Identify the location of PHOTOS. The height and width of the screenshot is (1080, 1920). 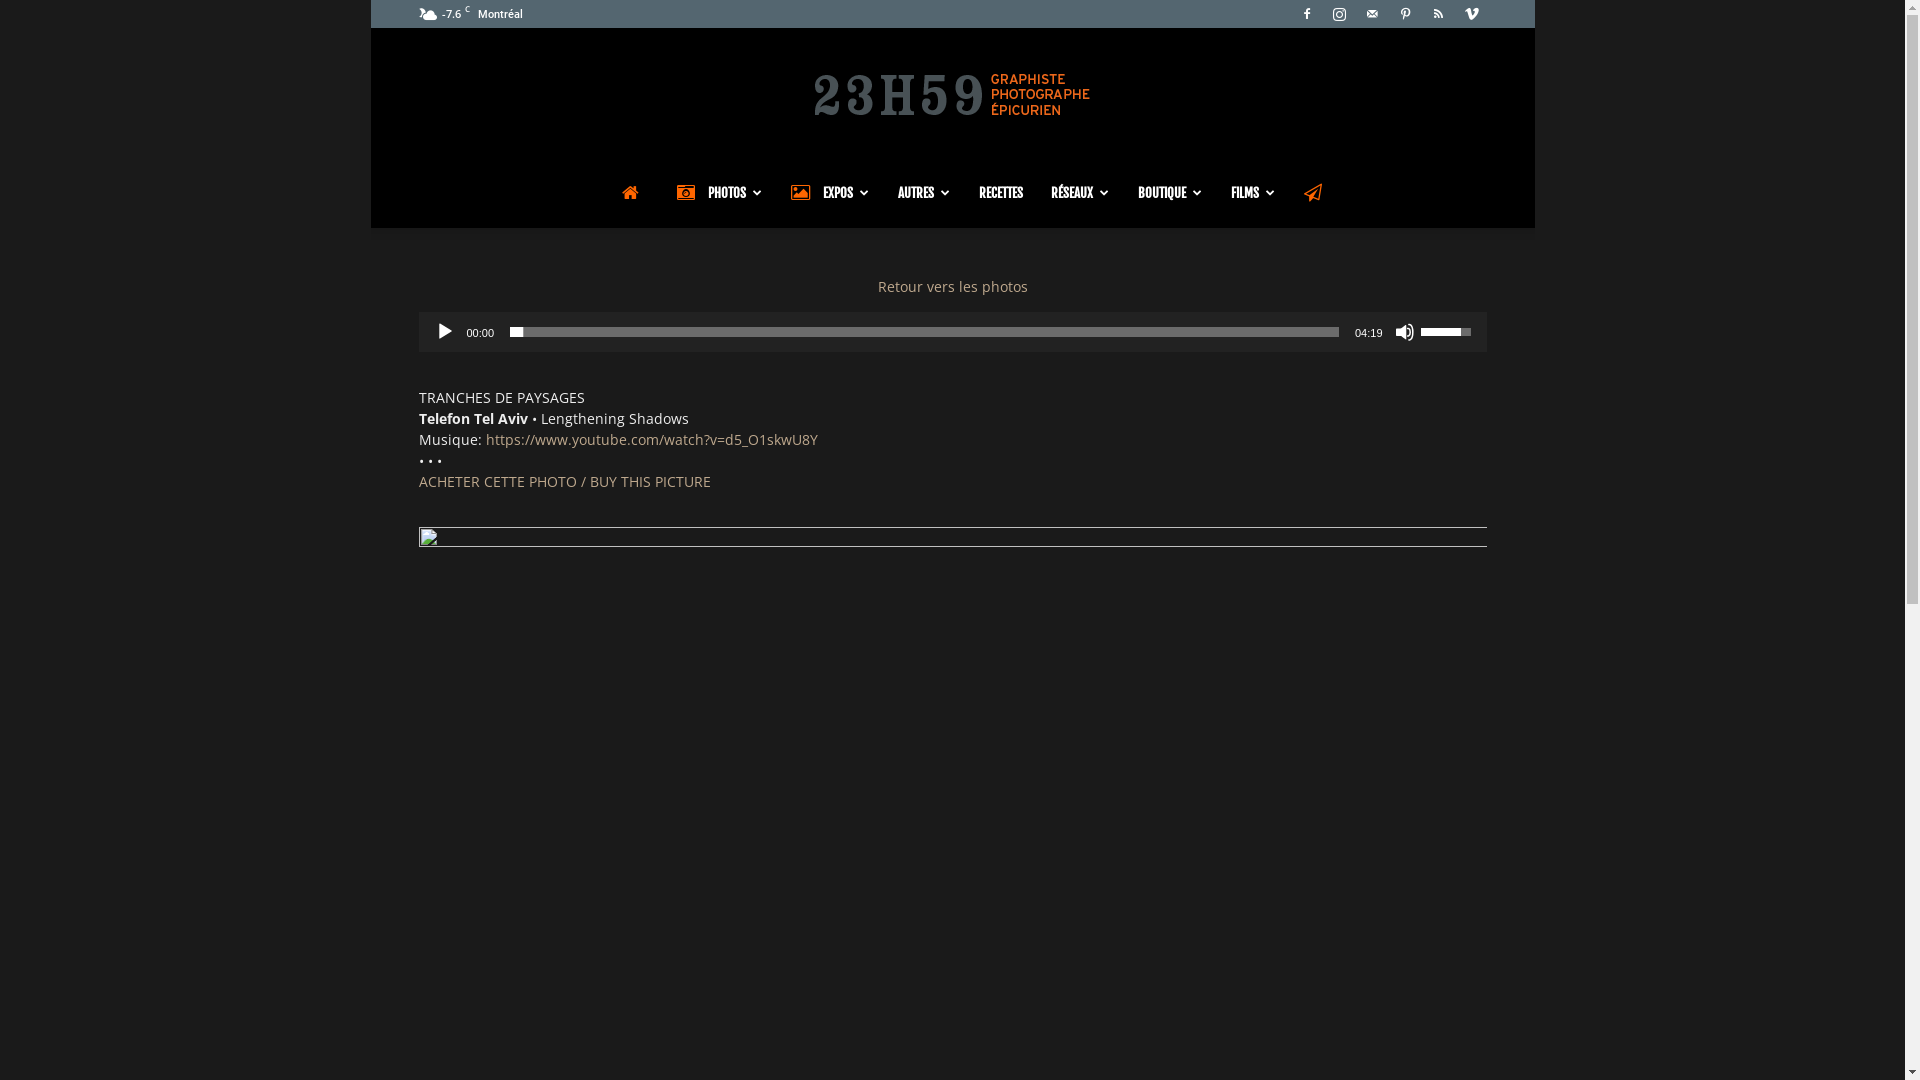
(719, 193).